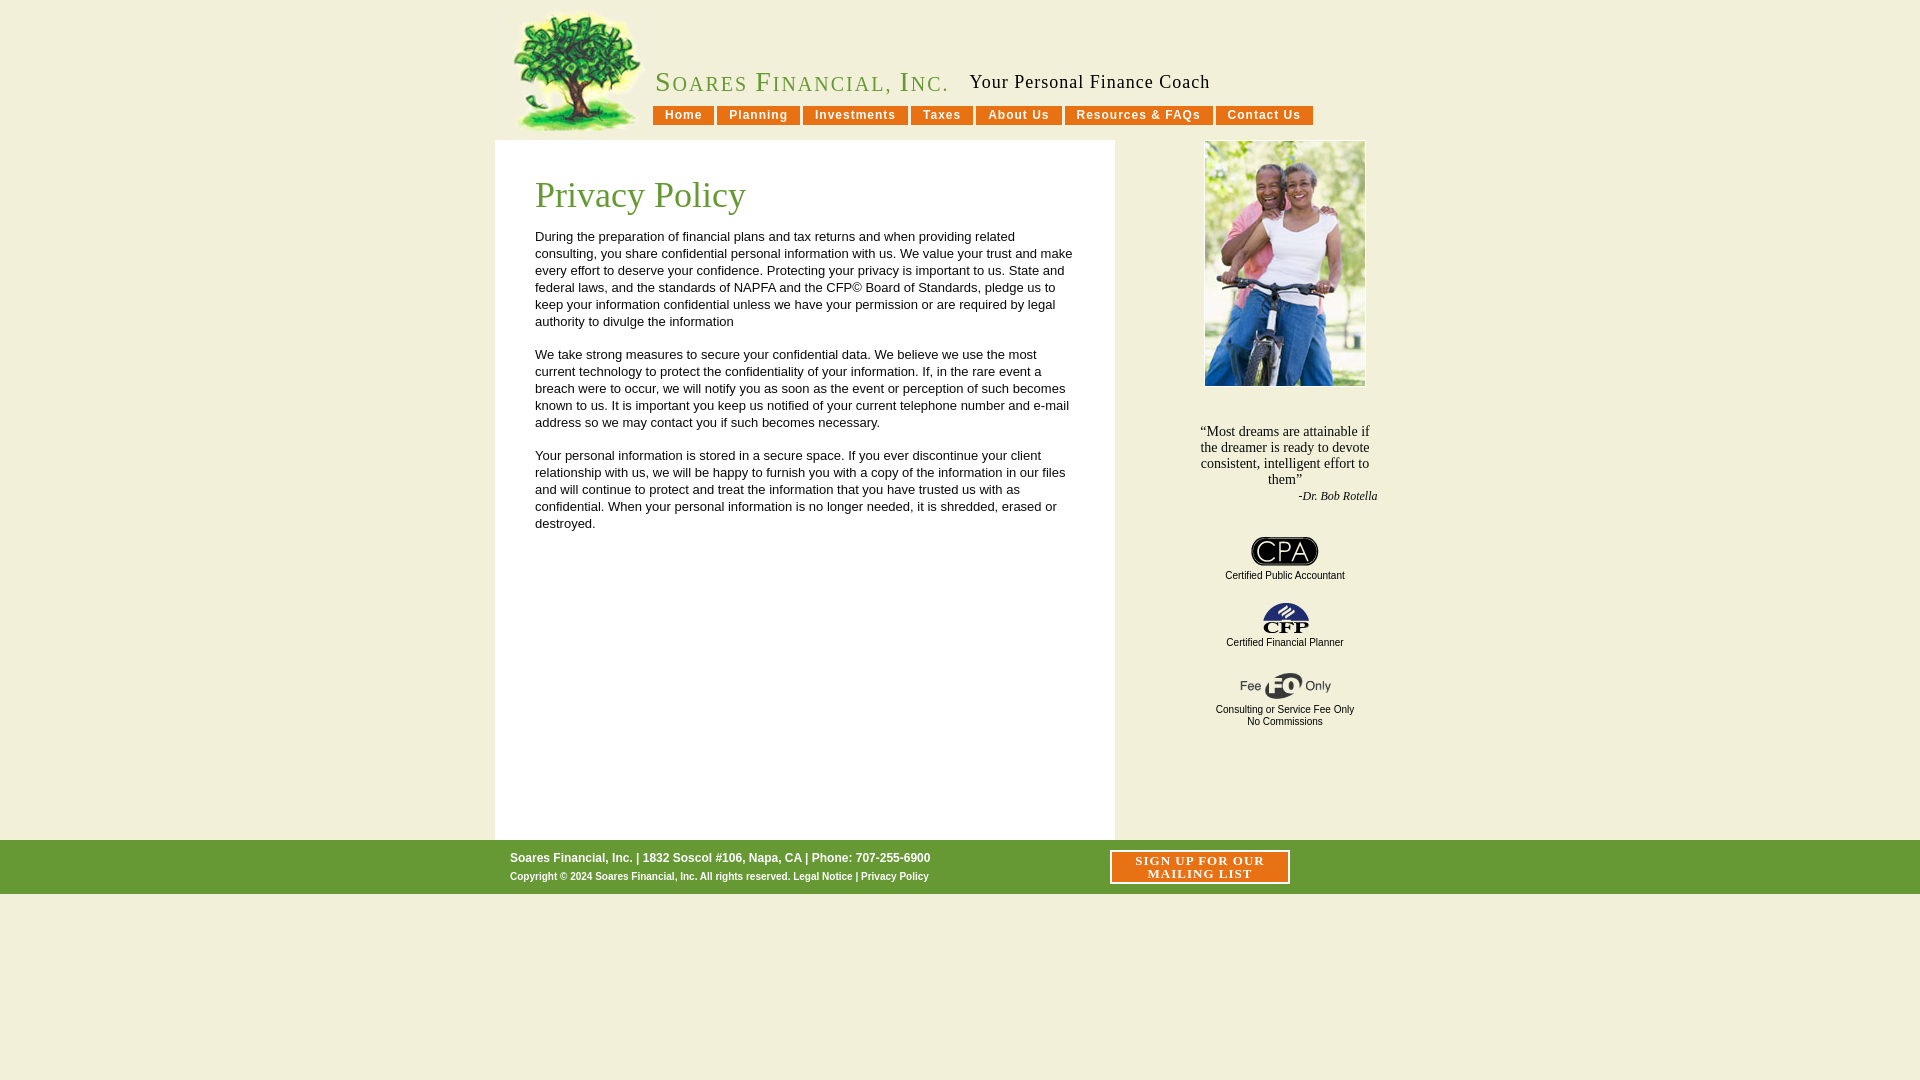 The width and height of the screenshot is (1920, 1080). What do you see at coordinates (1018, 115) in the screenshot?
I see `Certified Public Accountant` at bounding box center [1018, 115].